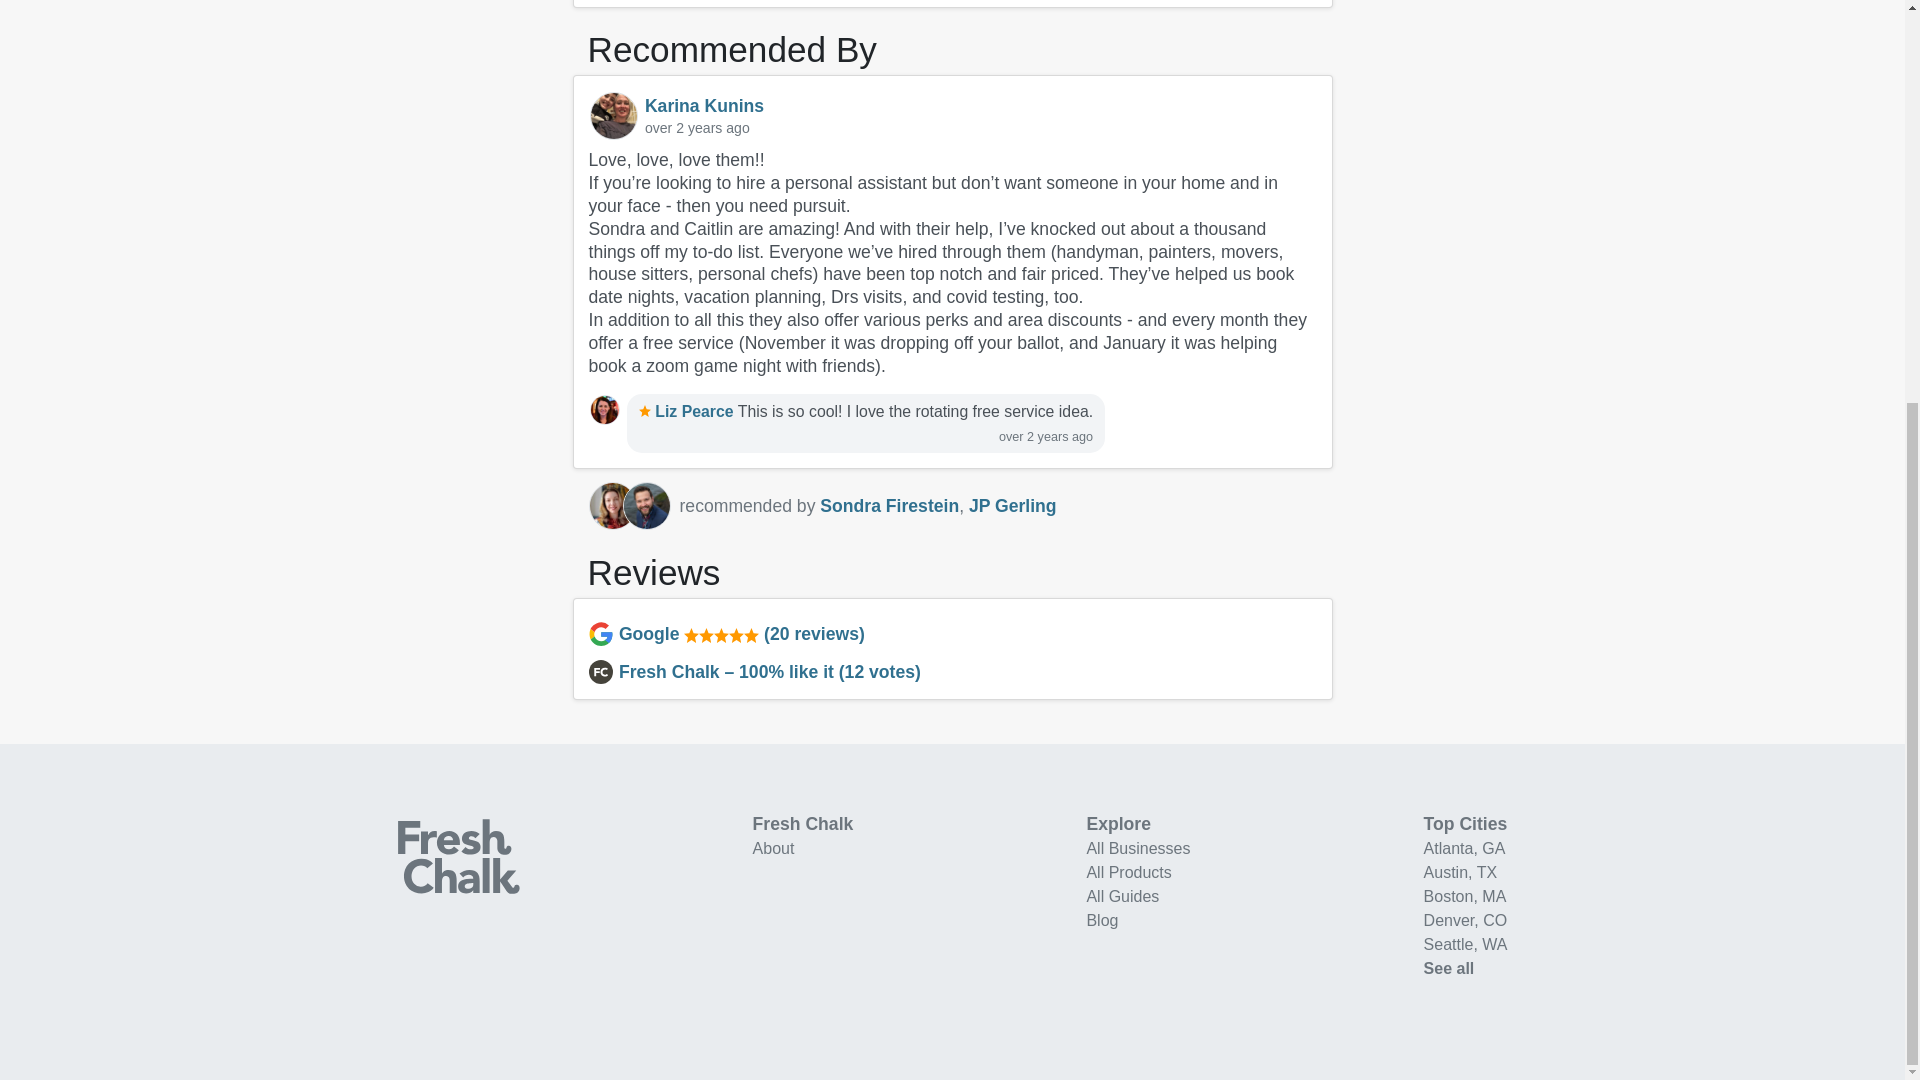 This screenshot has width=1920, height=1080. I want to click on Seattle, WA, so click(1466, 944).